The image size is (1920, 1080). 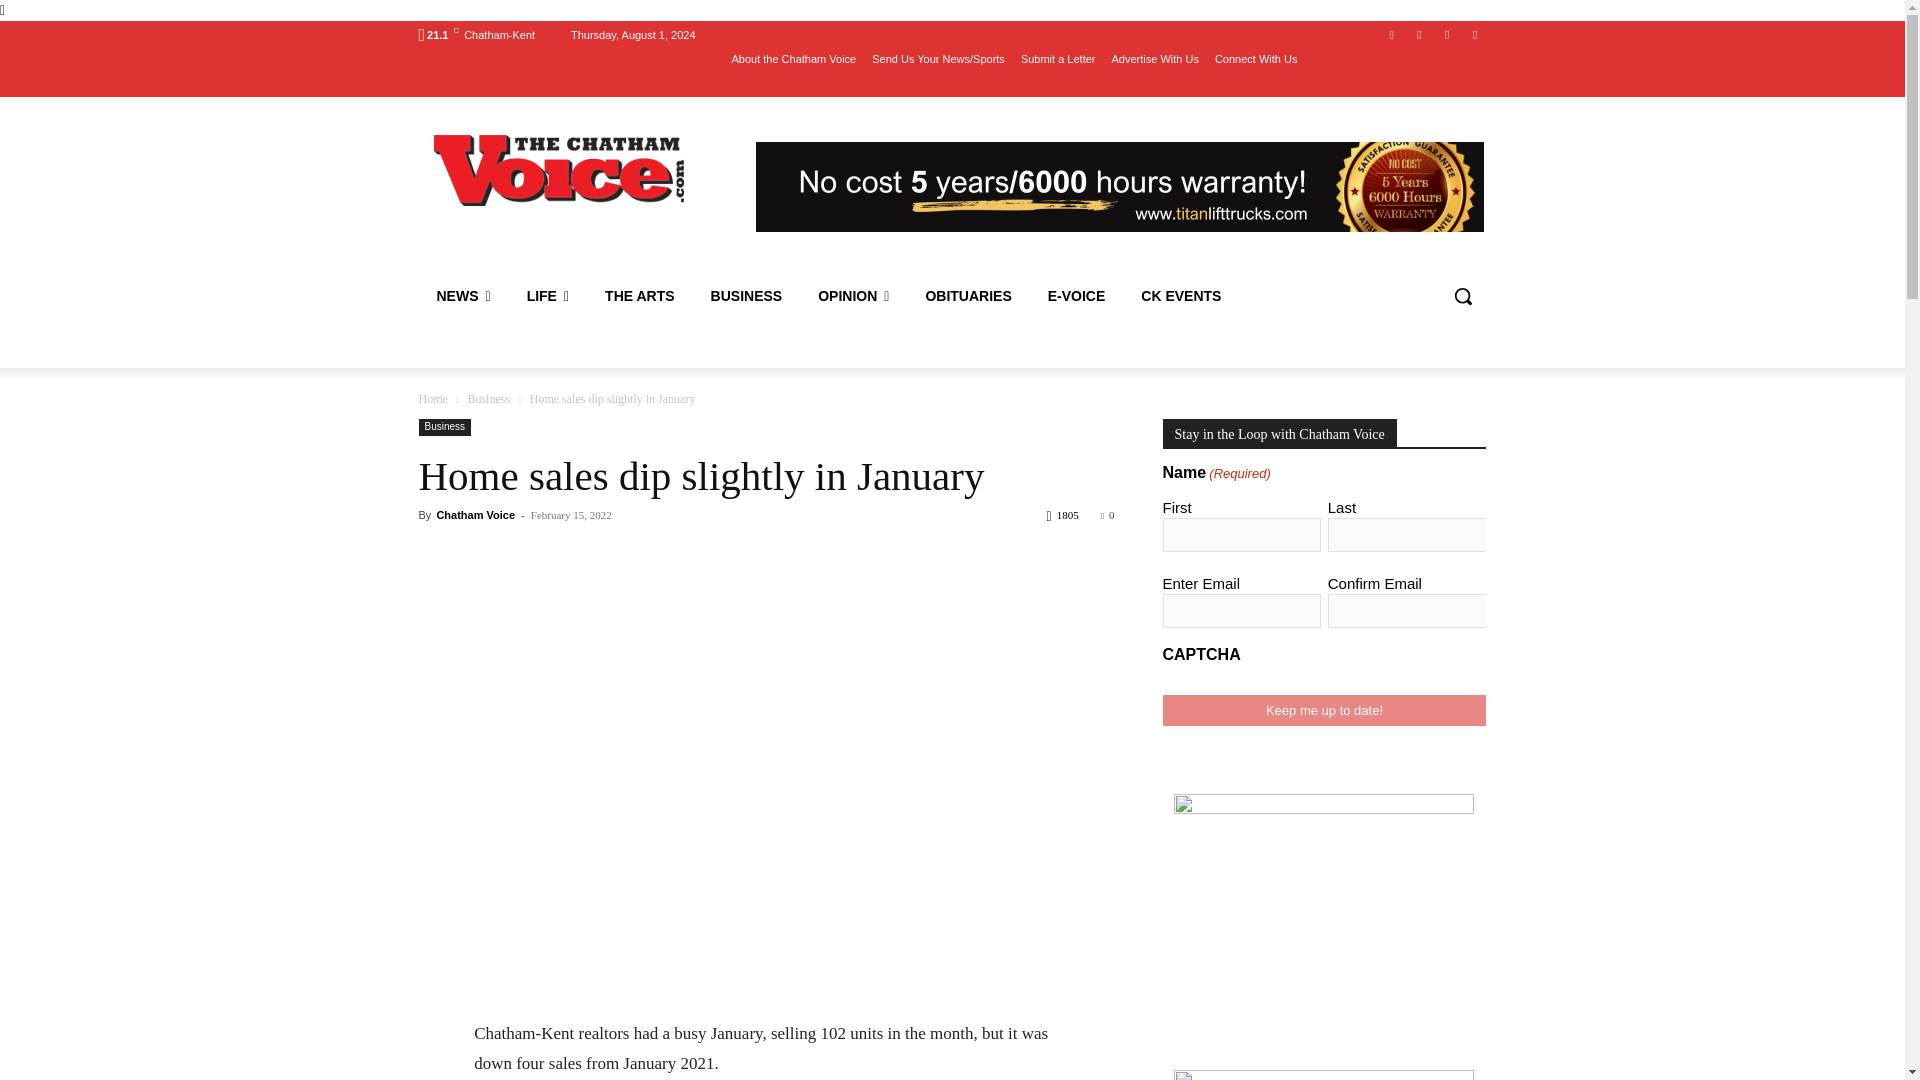 I want to click on Connect With Us, so click(x=1256, y=59).